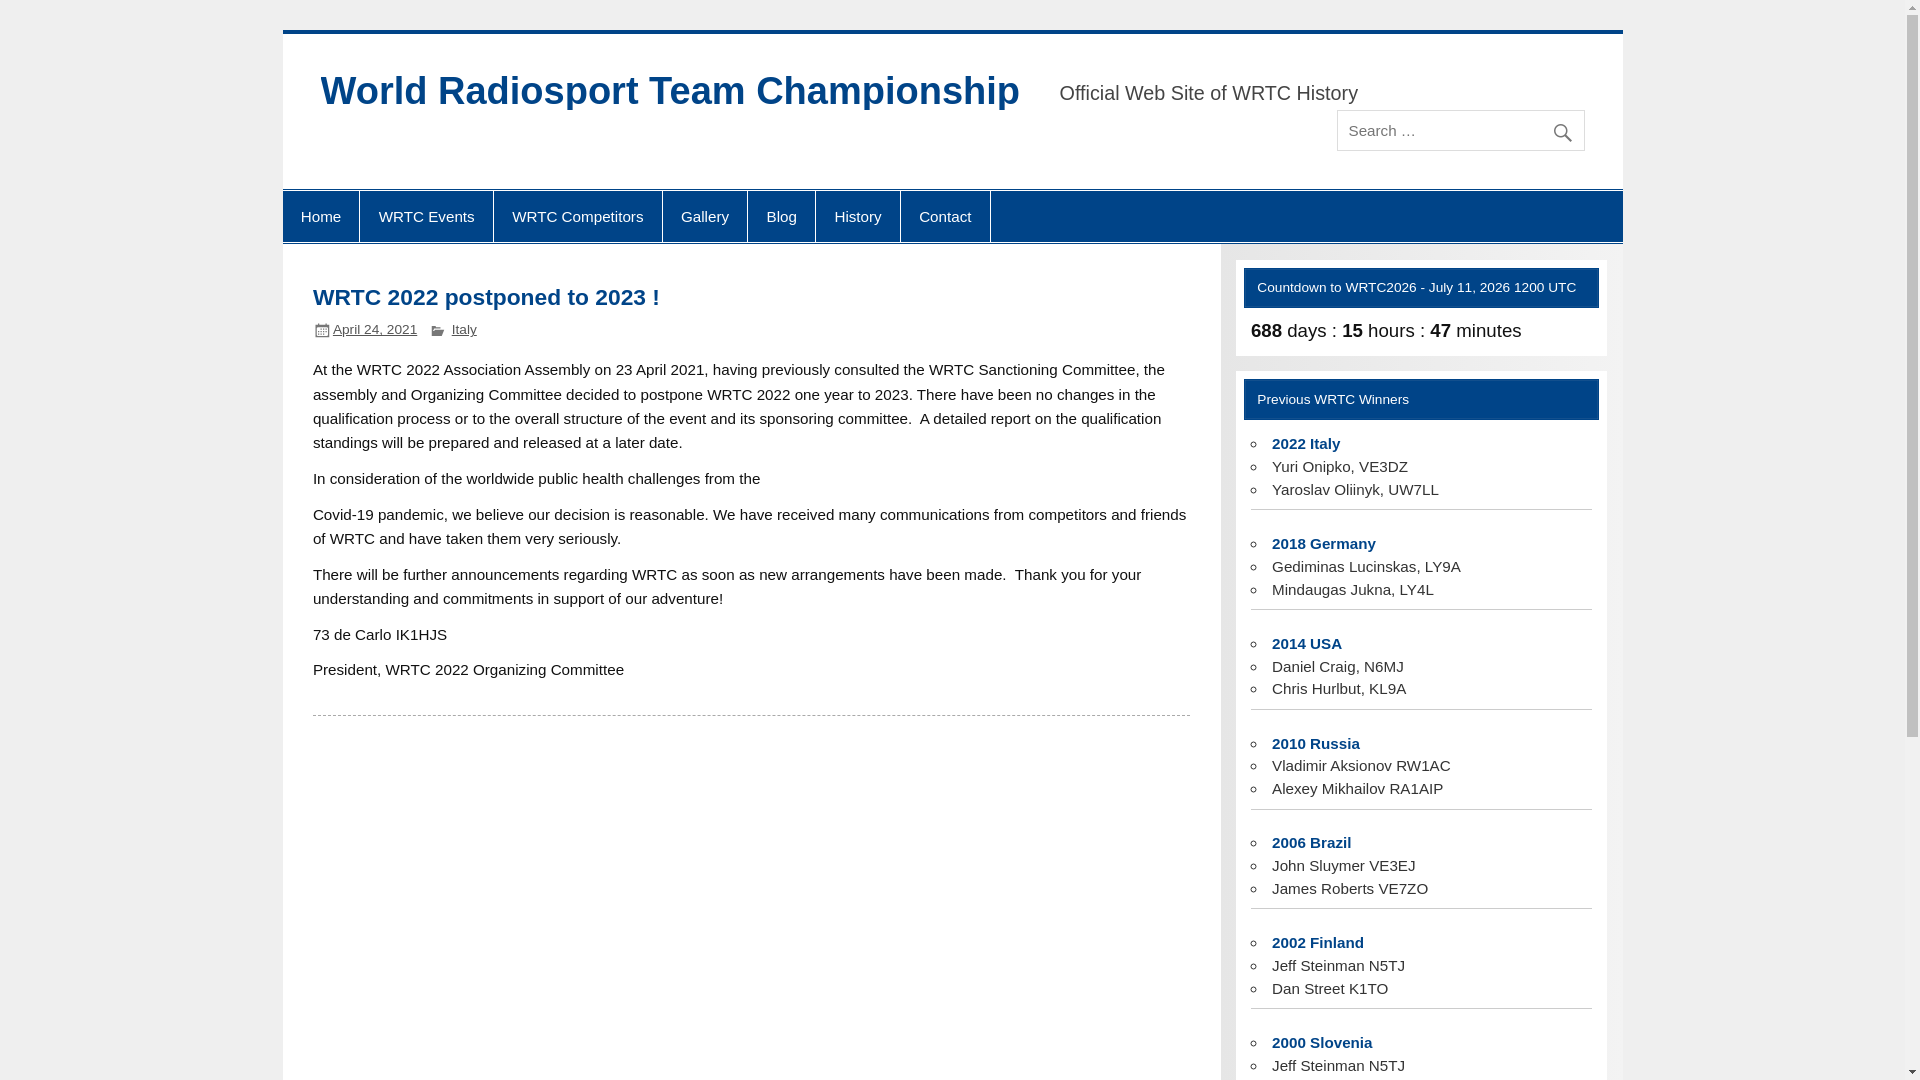  What do you see at coordinates (578, 217) in the screenshot?
I see `WRTC Competitors` at bounding box center [578, 217].